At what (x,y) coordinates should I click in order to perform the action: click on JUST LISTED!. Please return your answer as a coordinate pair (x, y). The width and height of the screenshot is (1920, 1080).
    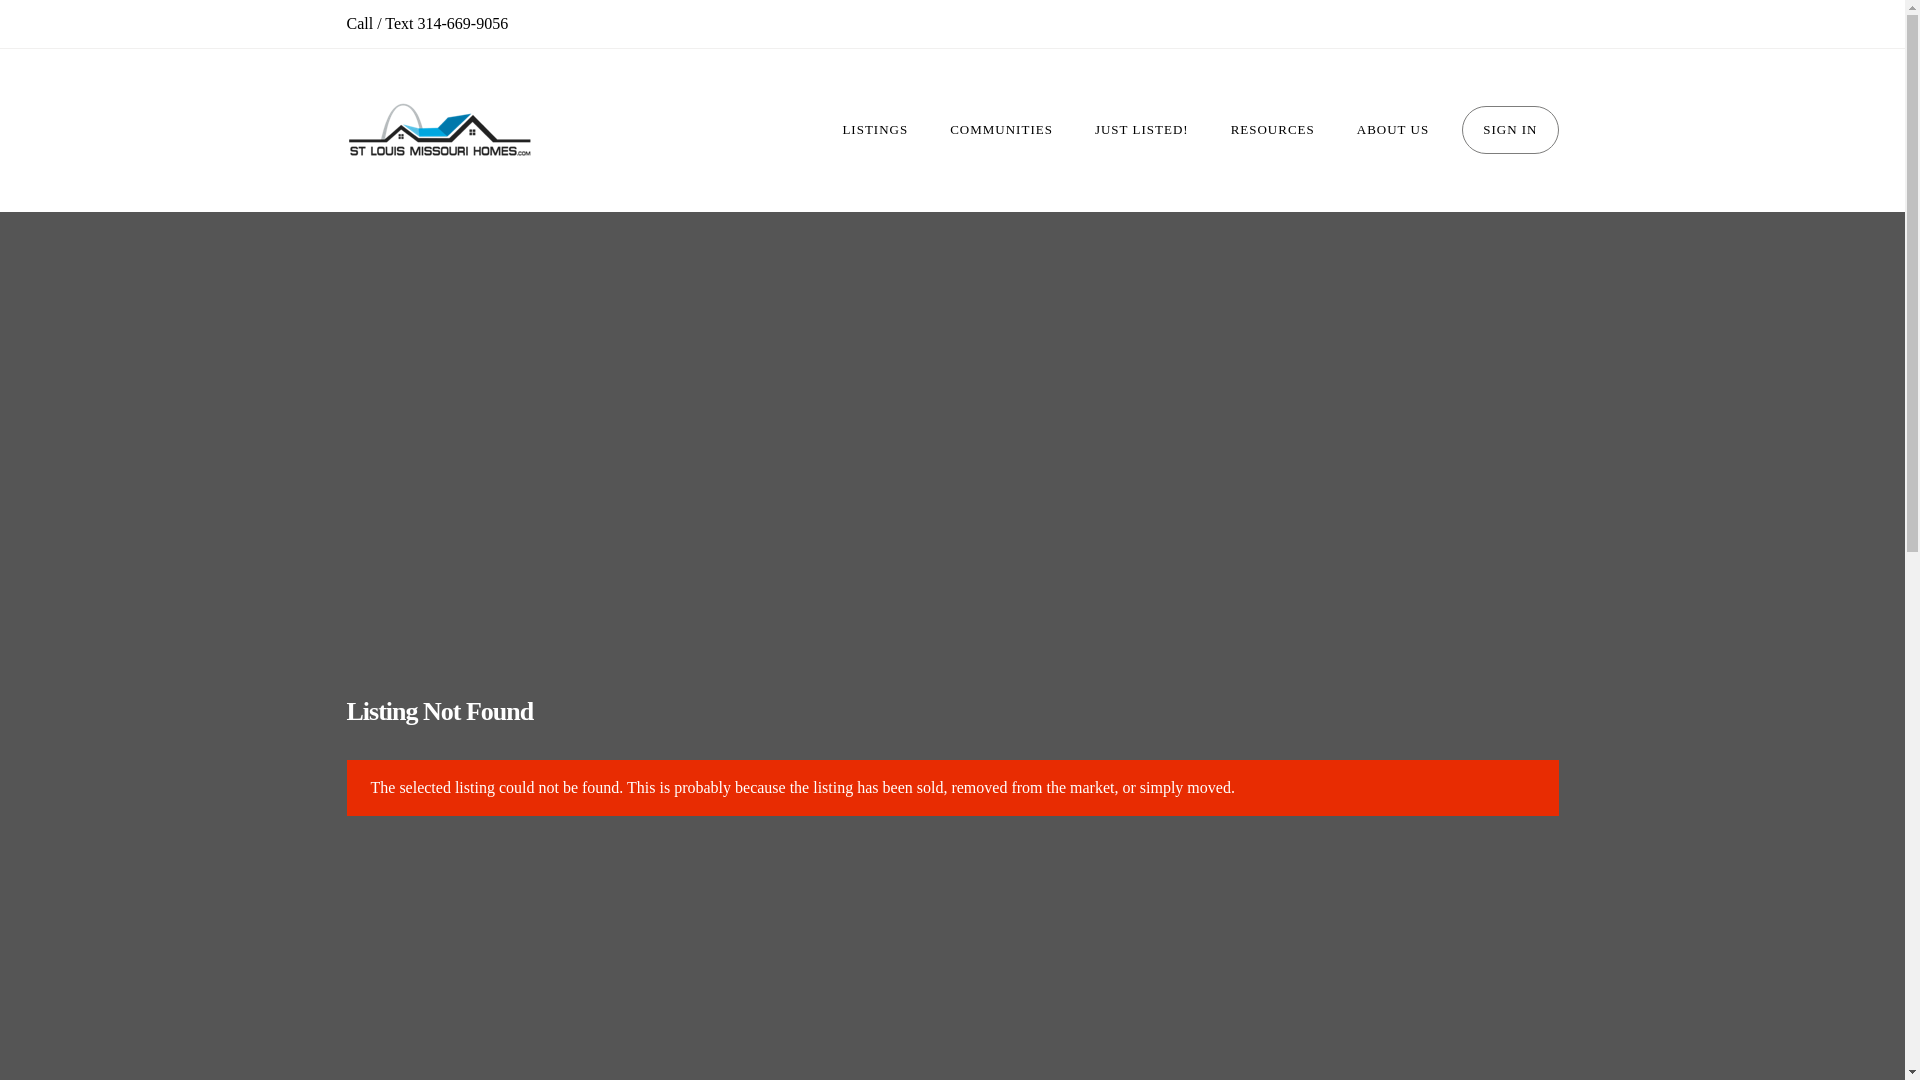
    Looking at the image, I should click on (1141, 130).